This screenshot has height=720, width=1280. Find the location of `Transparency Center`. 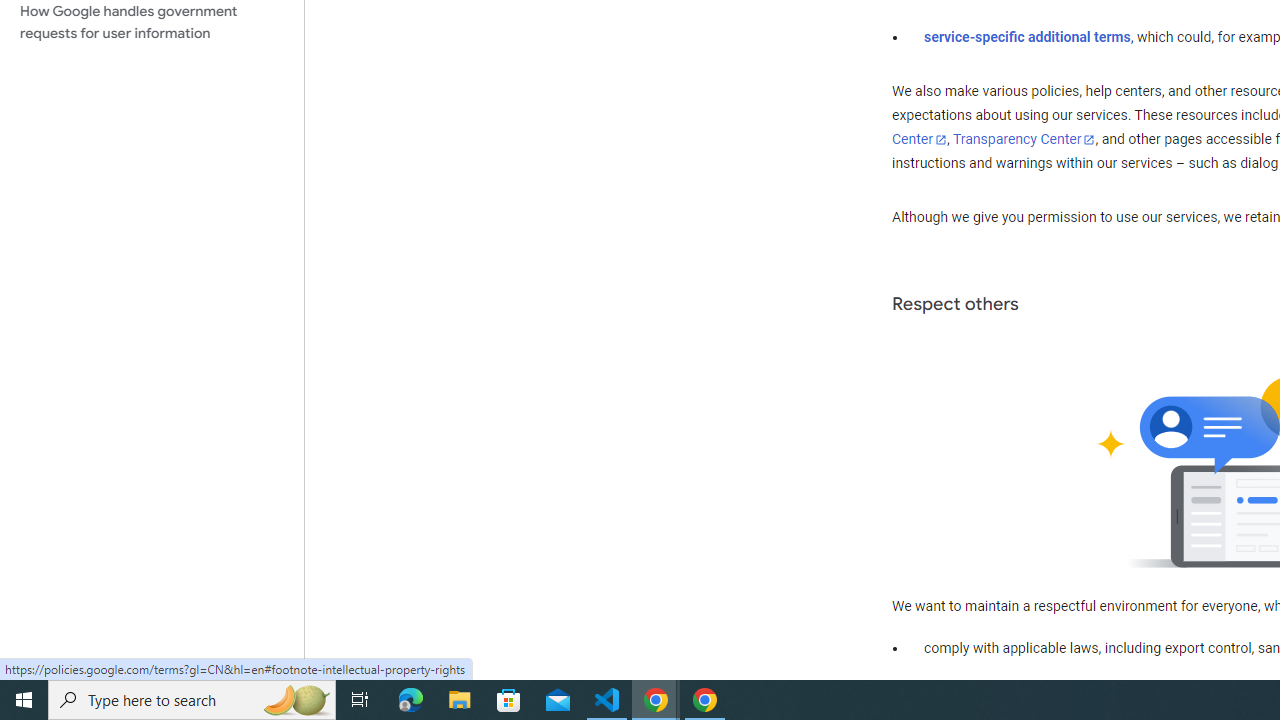

Transparency Center is located at coordinates (1024, 140).